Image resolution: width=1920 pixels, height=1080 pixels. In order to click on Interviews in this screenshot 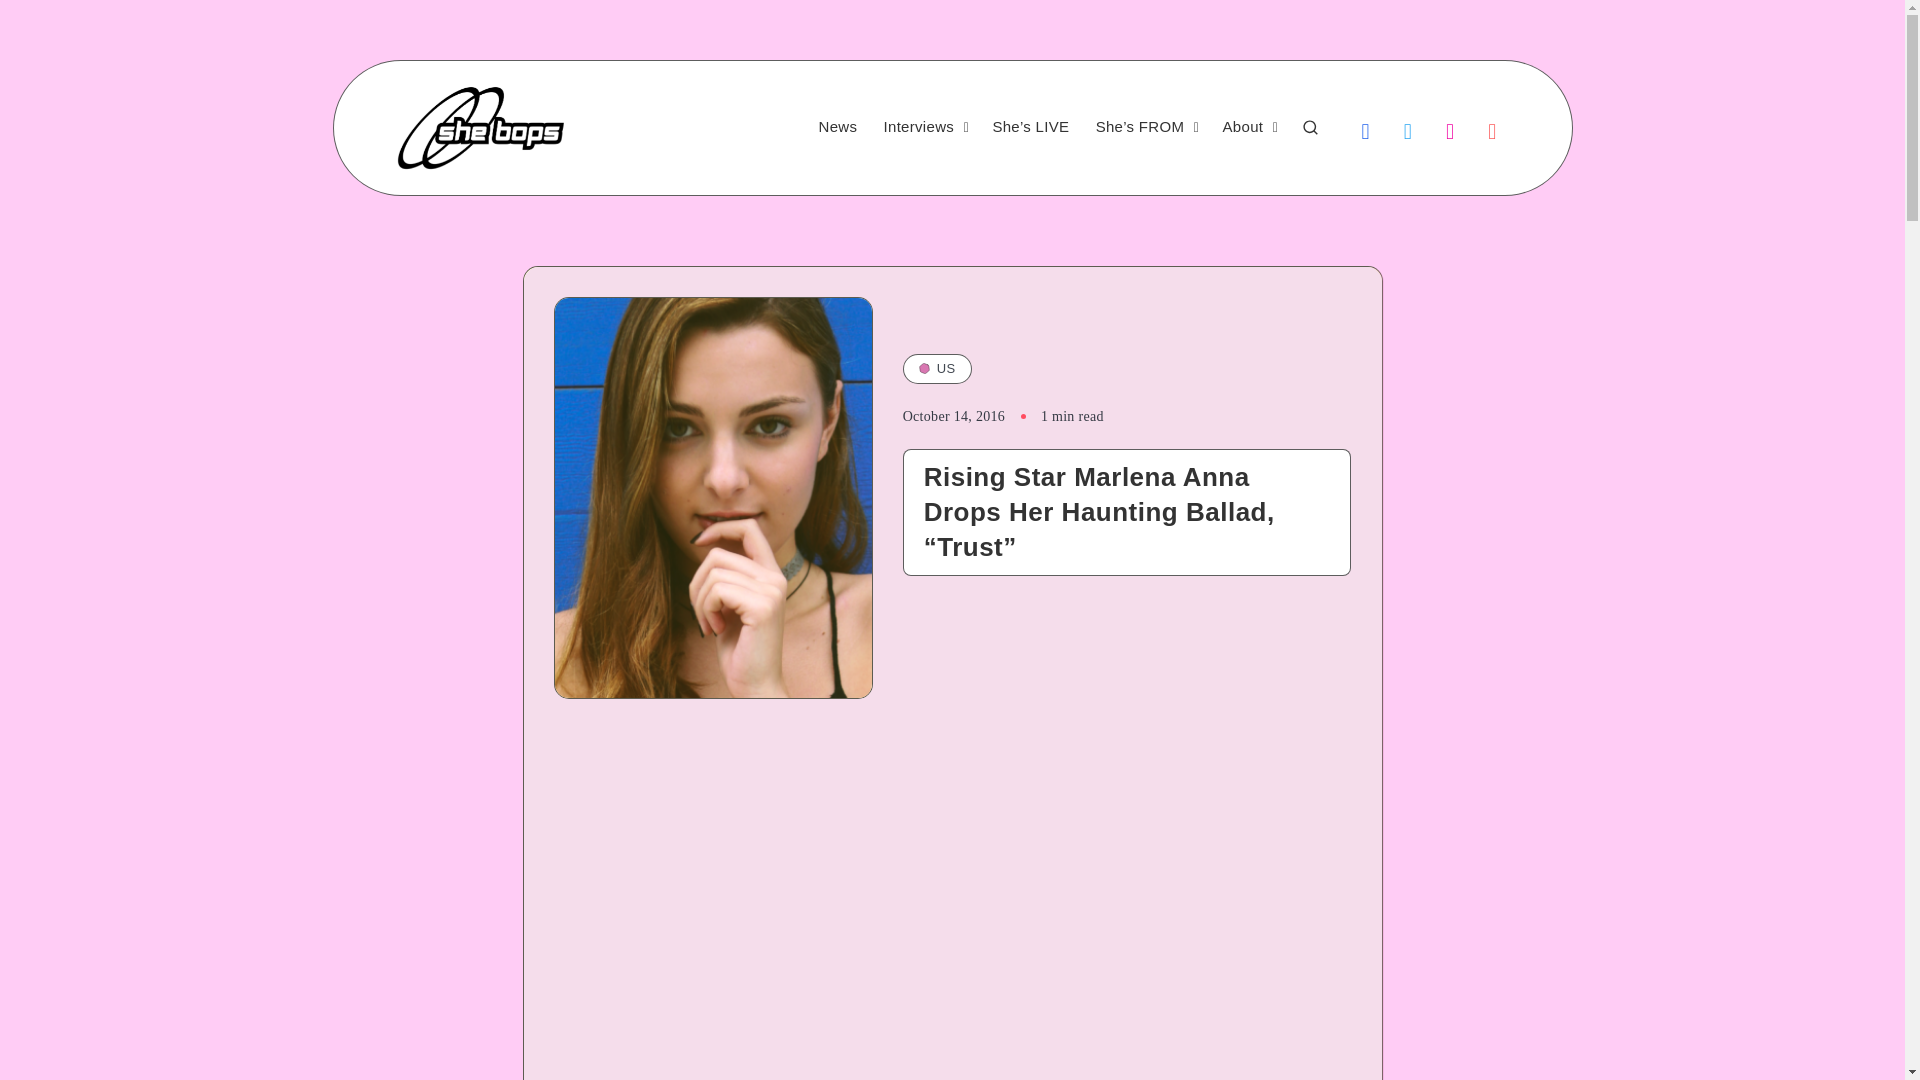, I will do `click(918, 127)`.